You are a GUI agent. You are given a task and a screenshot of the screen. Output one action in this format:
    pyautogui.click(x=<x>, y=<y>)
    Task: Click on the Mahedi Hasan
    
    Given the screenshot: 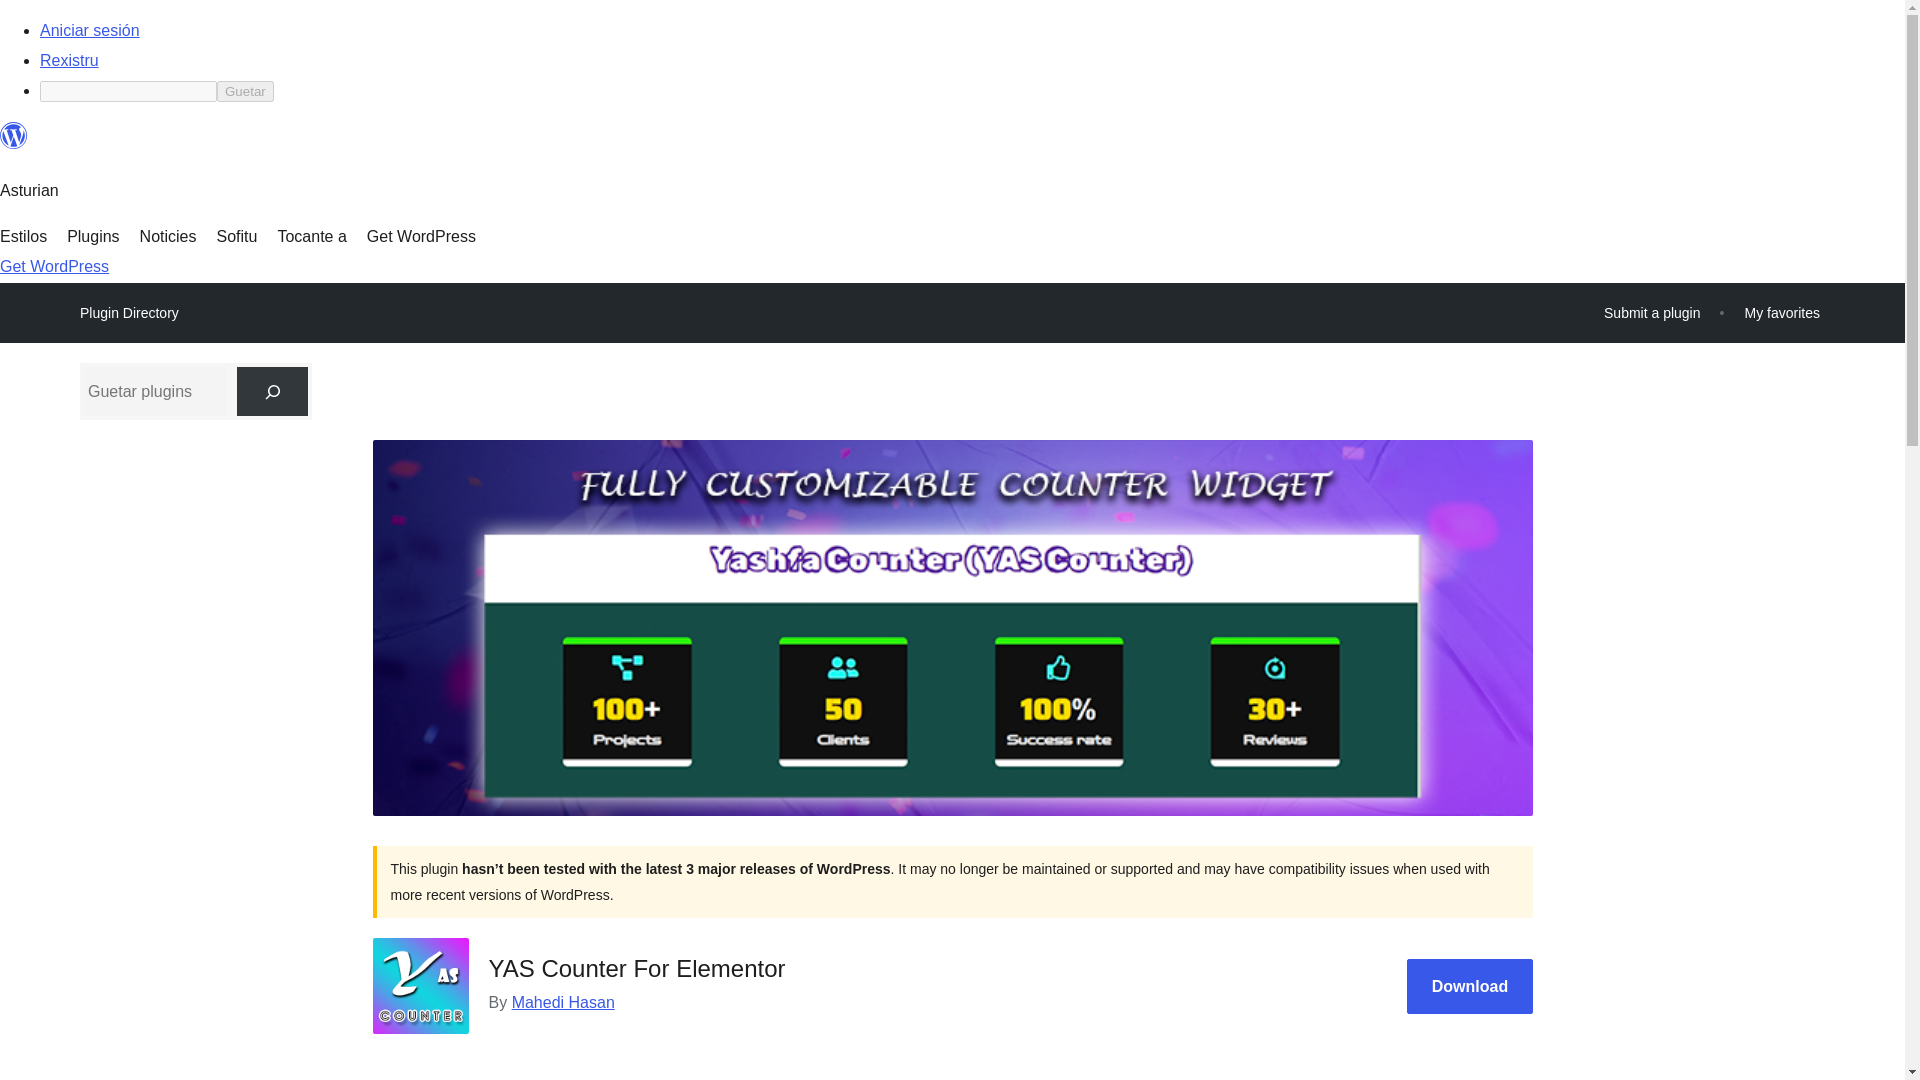 What is the action you would take?
    pyautogui.click(x=563, y=1002)
    